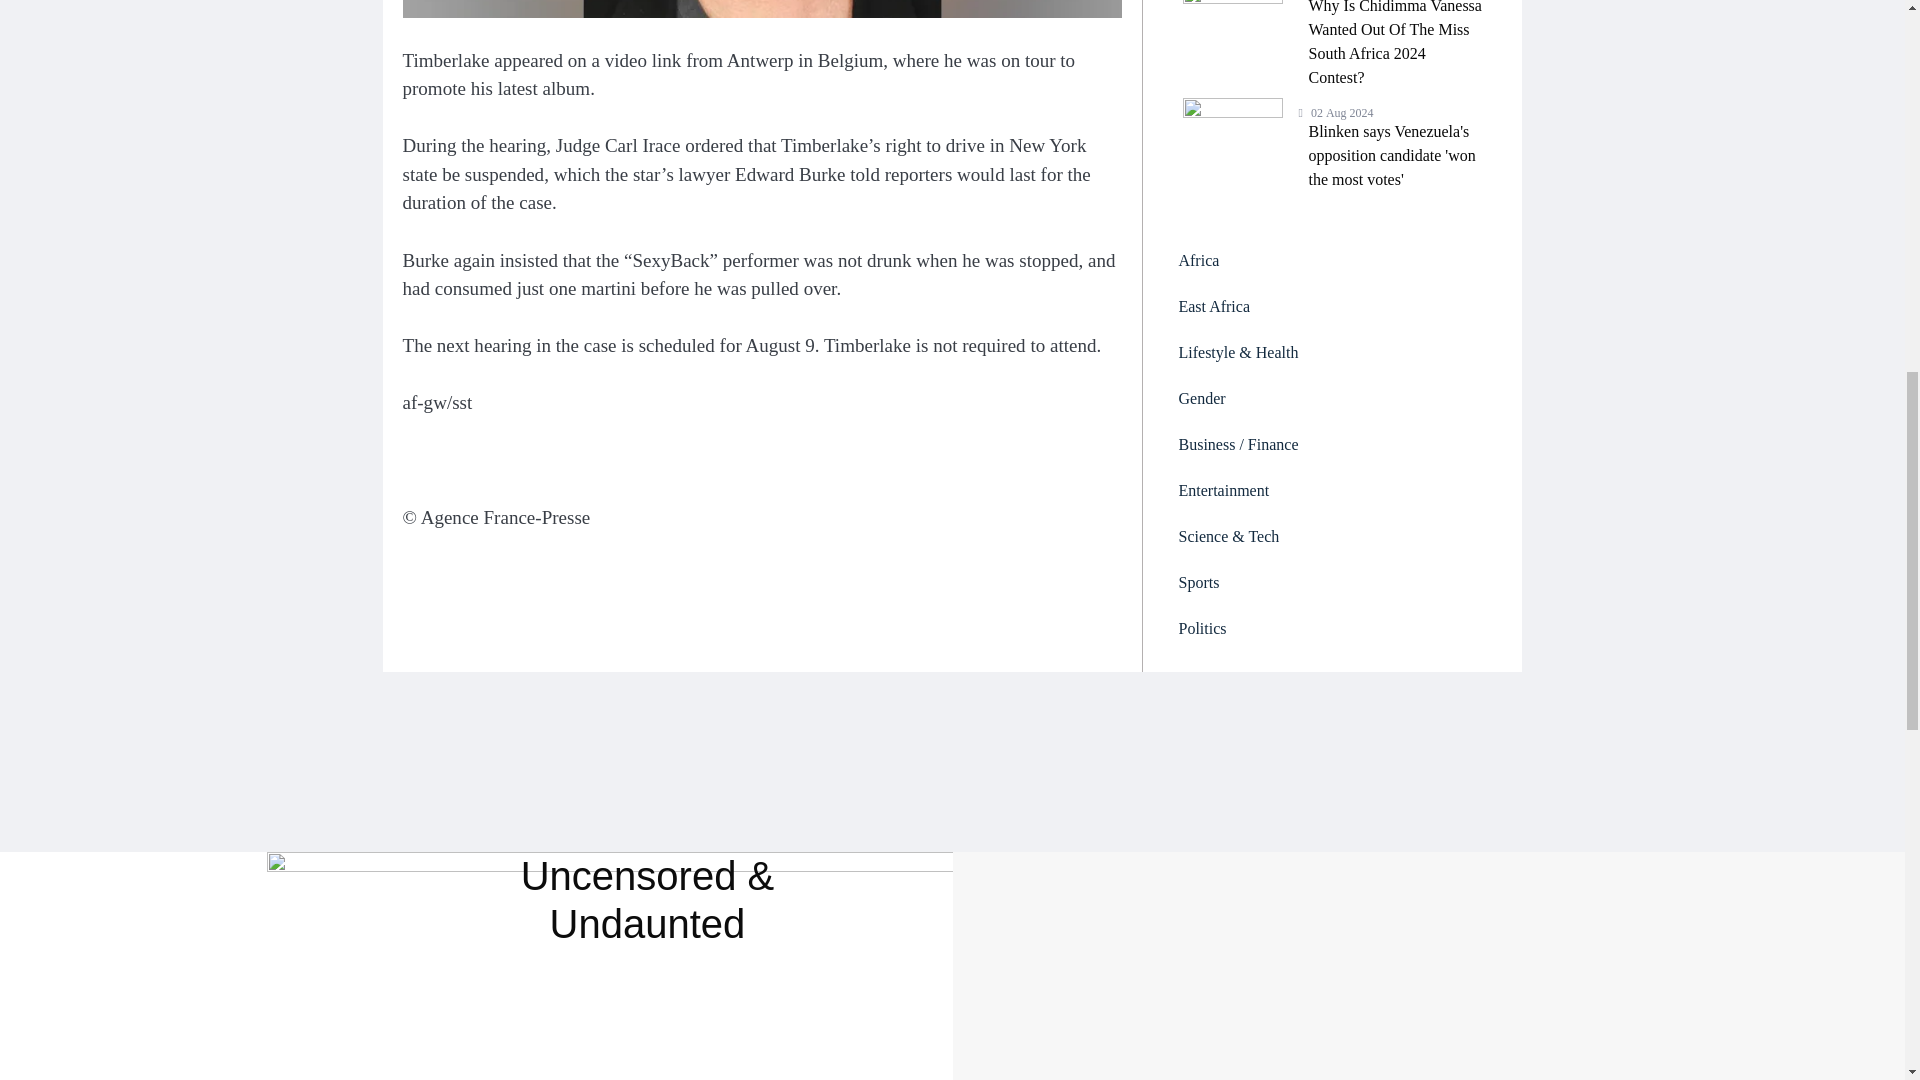 The image size is (1920, 1080). Describe the element at coordinates (1332, 307) in the screenshot. I see `East Africa` at that location.